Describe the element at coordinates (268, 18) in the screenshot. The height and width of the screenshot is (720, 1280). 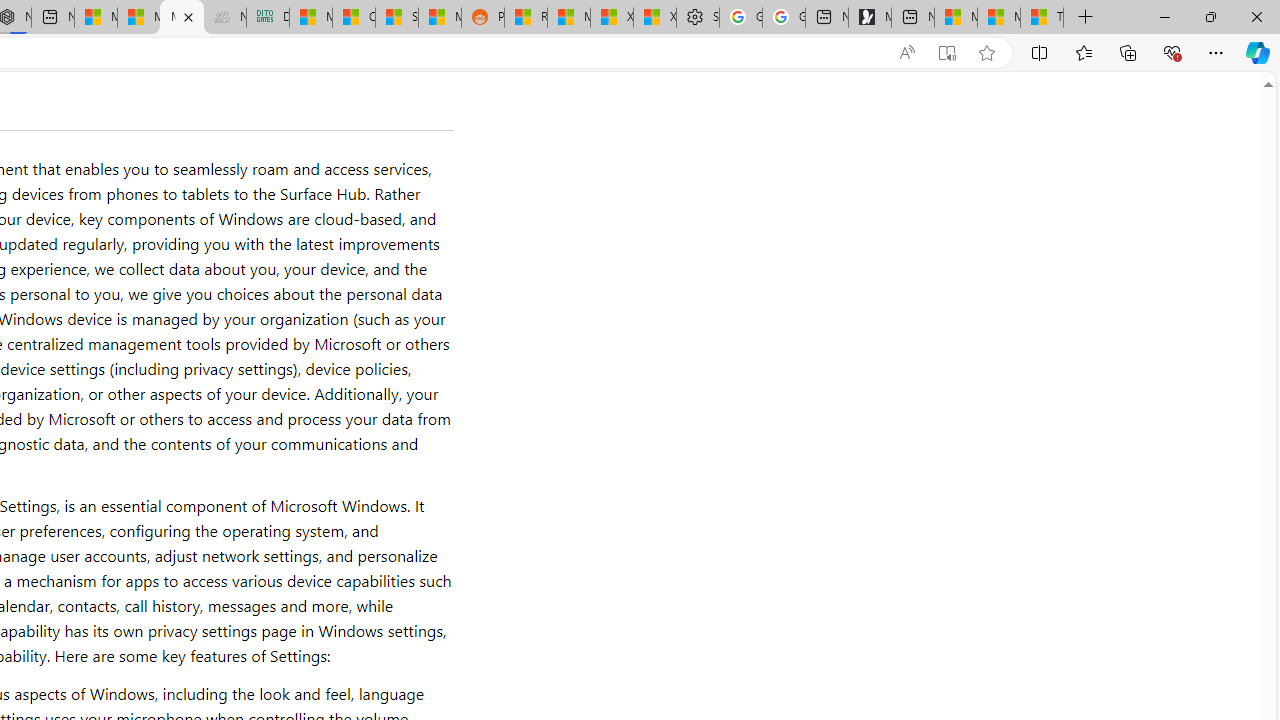
I see `DITOGAMES AG Imprint` at that location.